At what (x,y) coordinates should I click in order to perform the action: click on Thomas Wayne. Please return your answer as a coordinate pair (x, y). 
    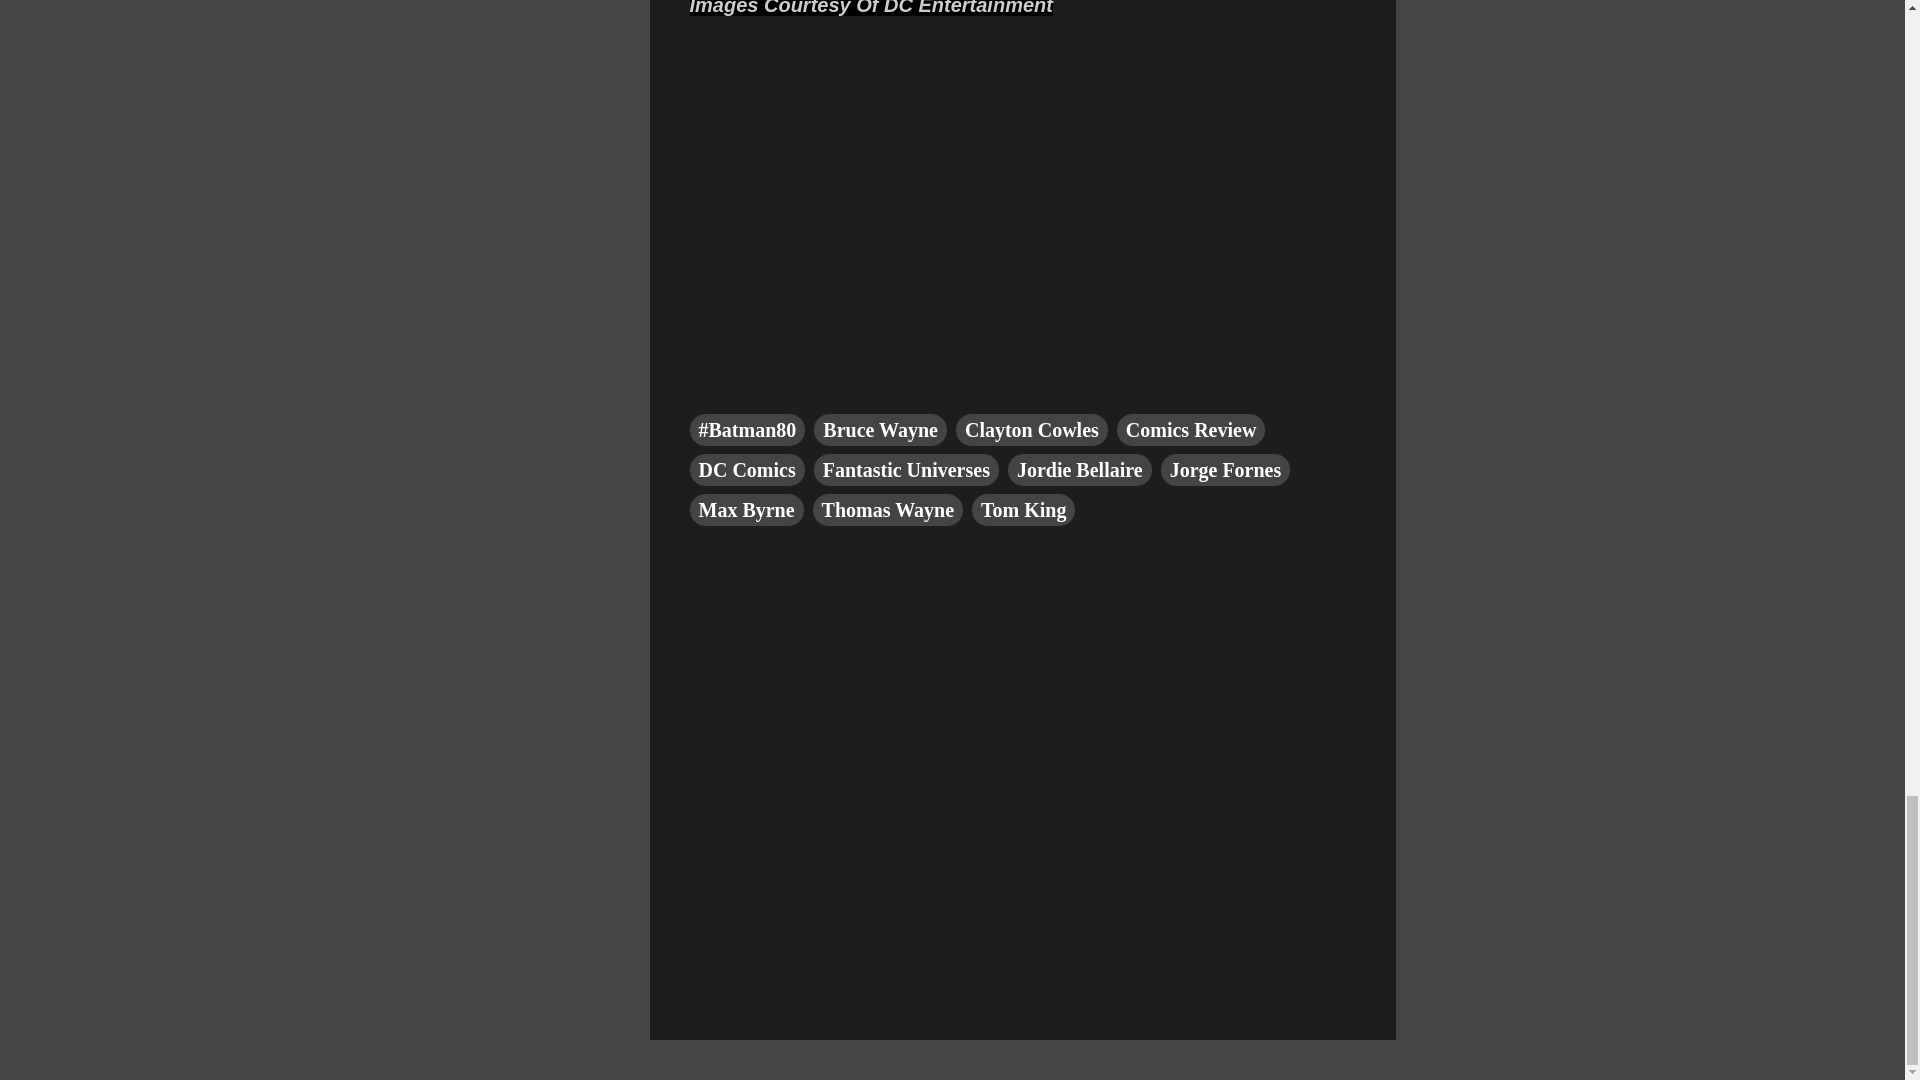
    Looking at the image, I should click on (888, 509).